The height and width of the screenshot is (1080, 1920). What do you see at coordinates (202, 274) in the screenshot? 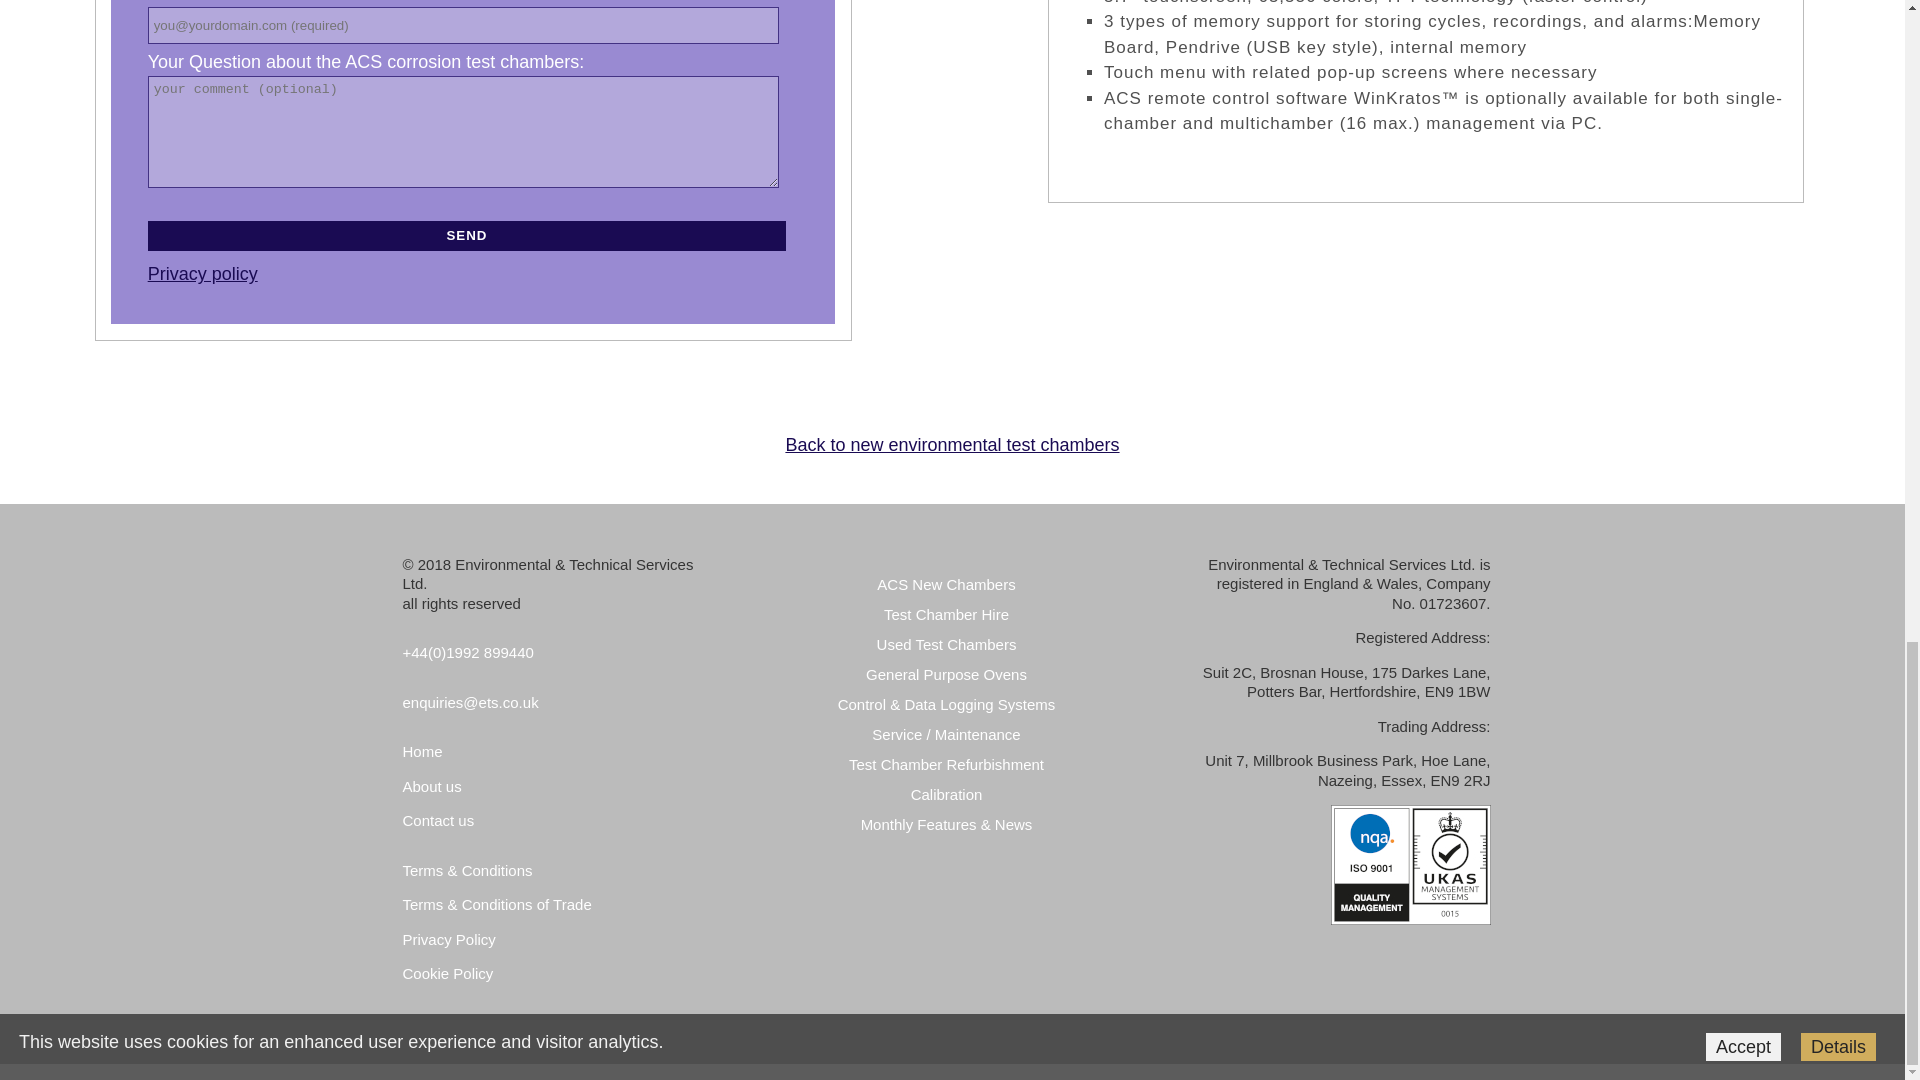
I see `Privacy policy` at bounding box center [202, 274].